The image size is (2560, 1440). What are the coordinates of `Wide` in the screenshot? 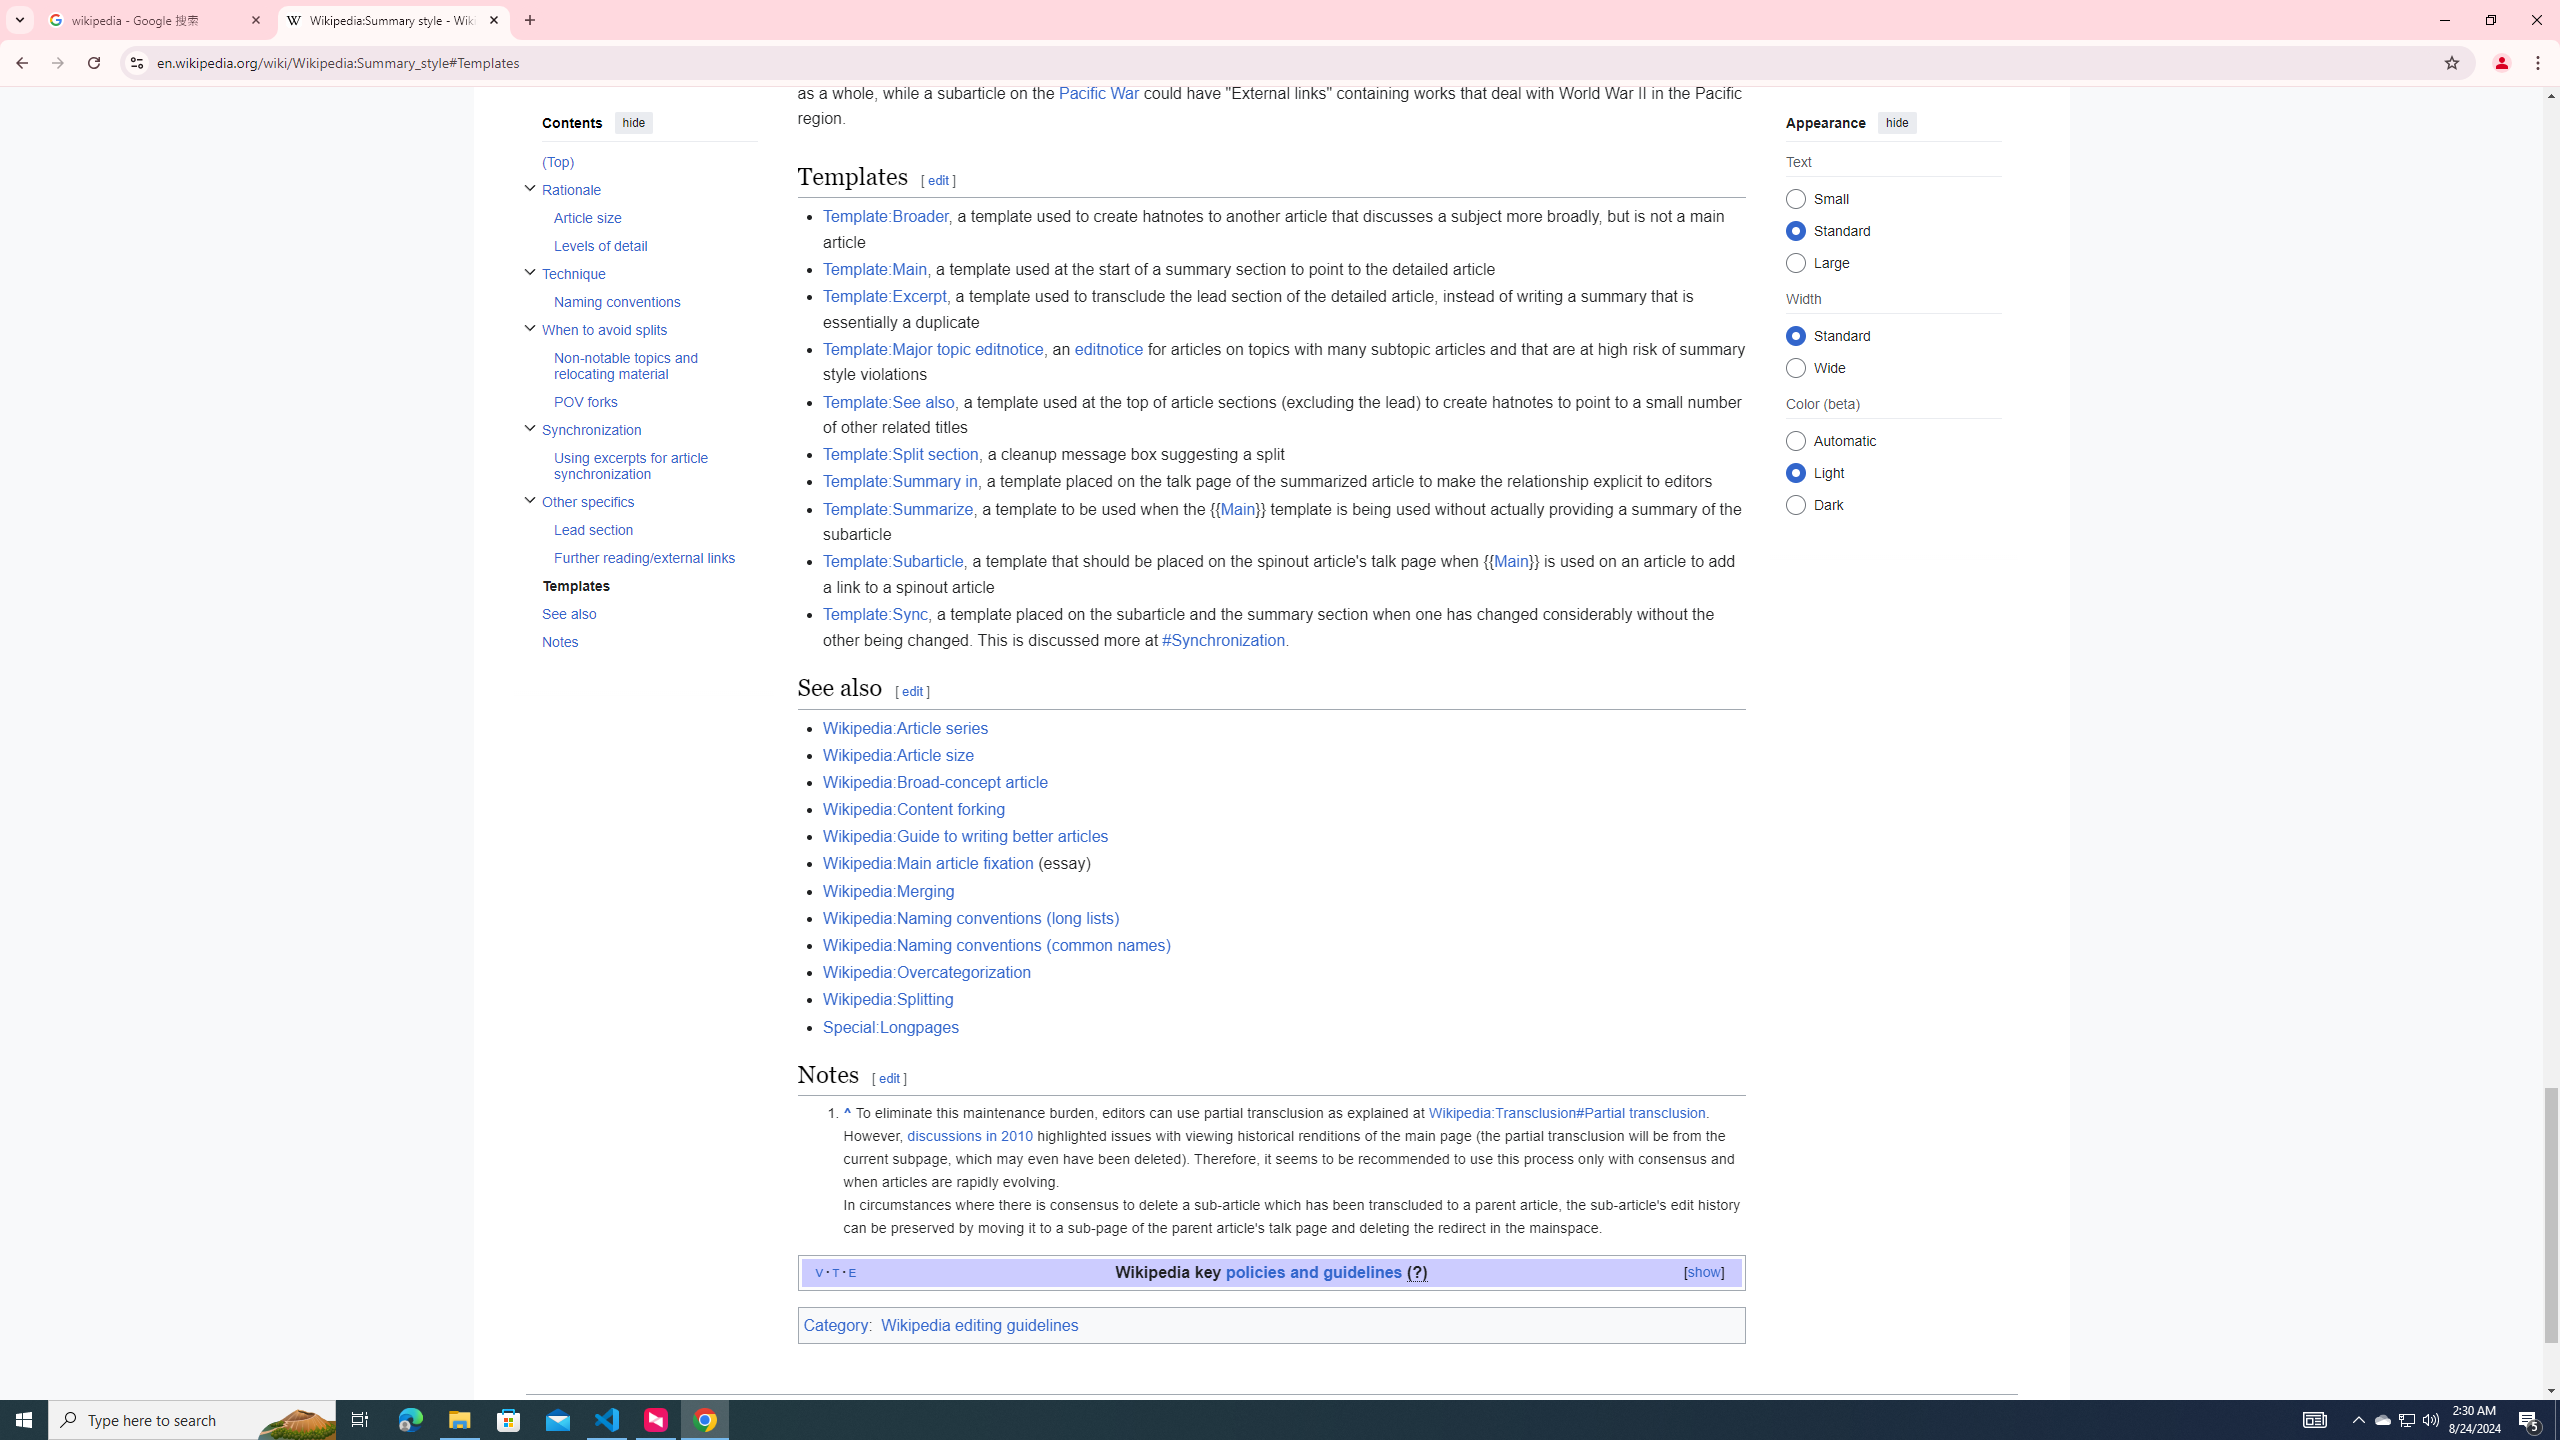 It's located at (1794, 367).